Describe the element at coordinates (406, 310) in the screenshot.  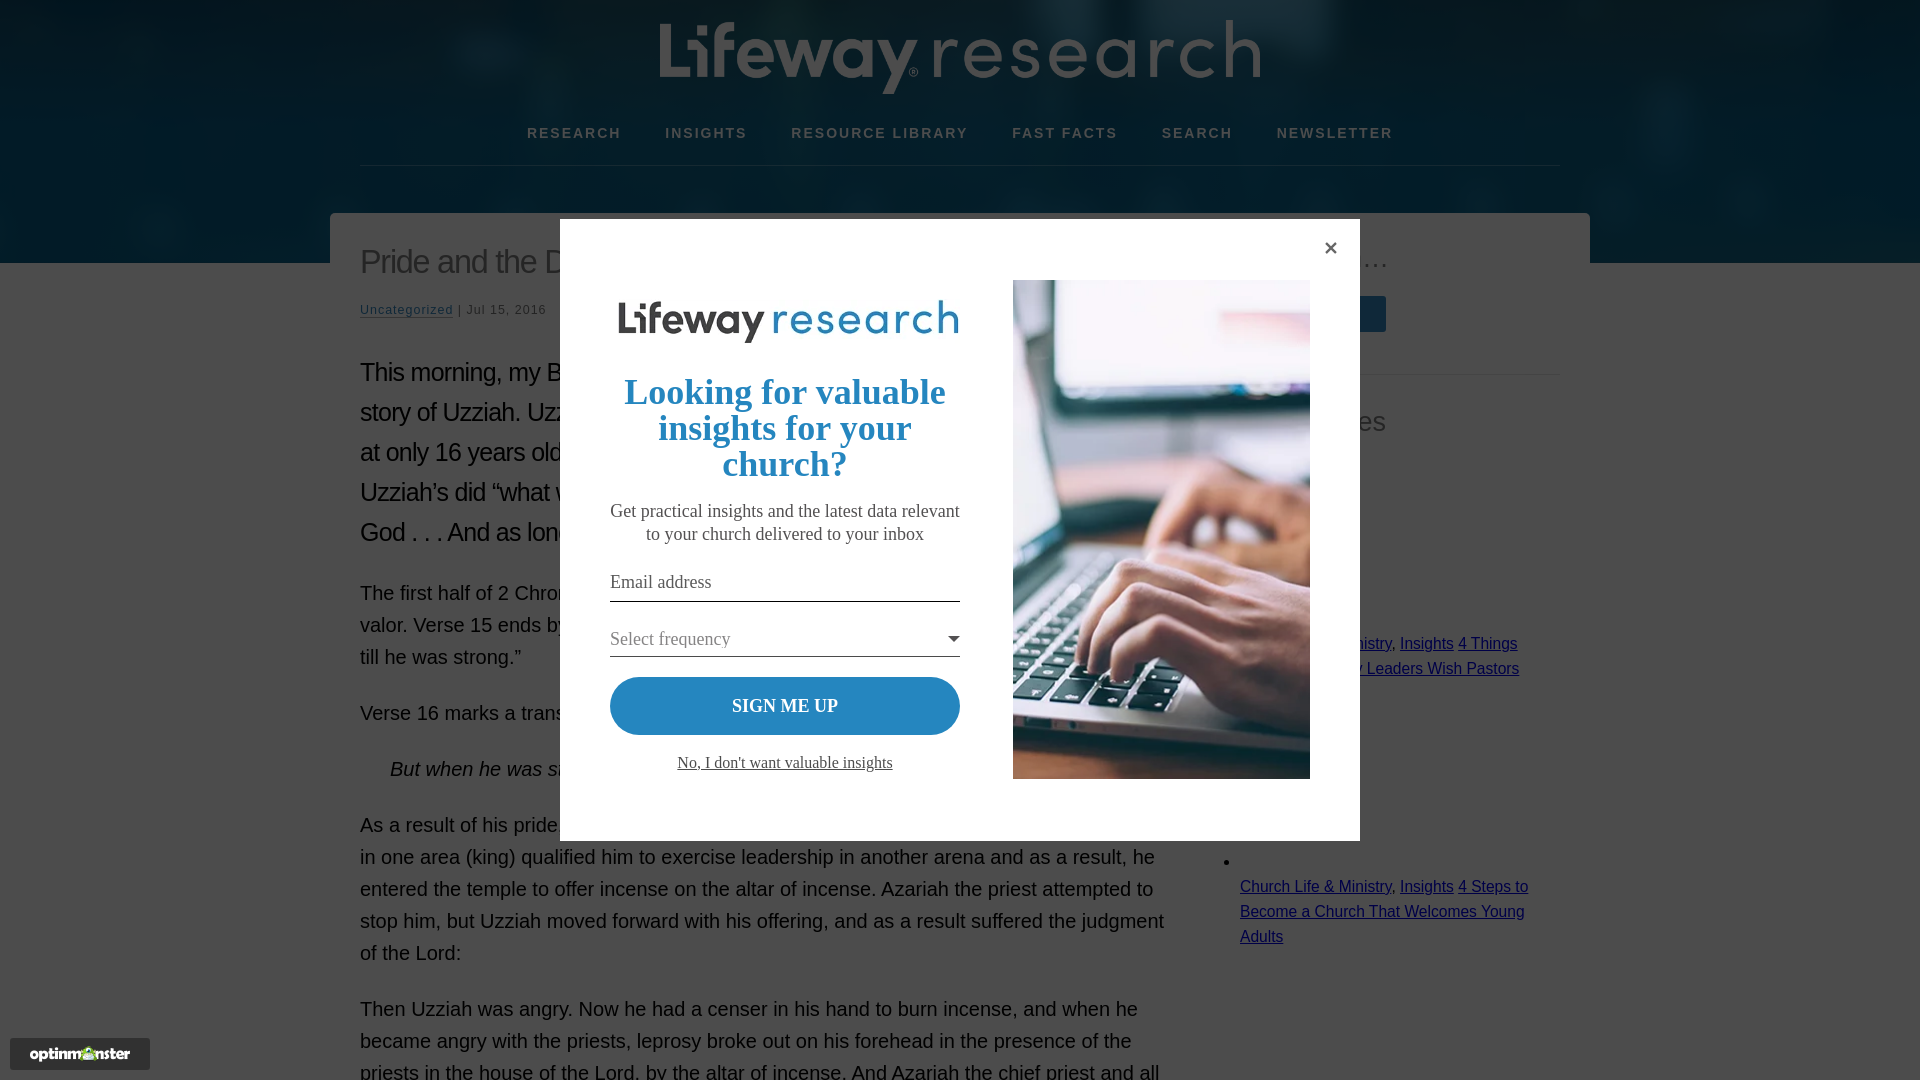
I see `Uncategorized` at that location.